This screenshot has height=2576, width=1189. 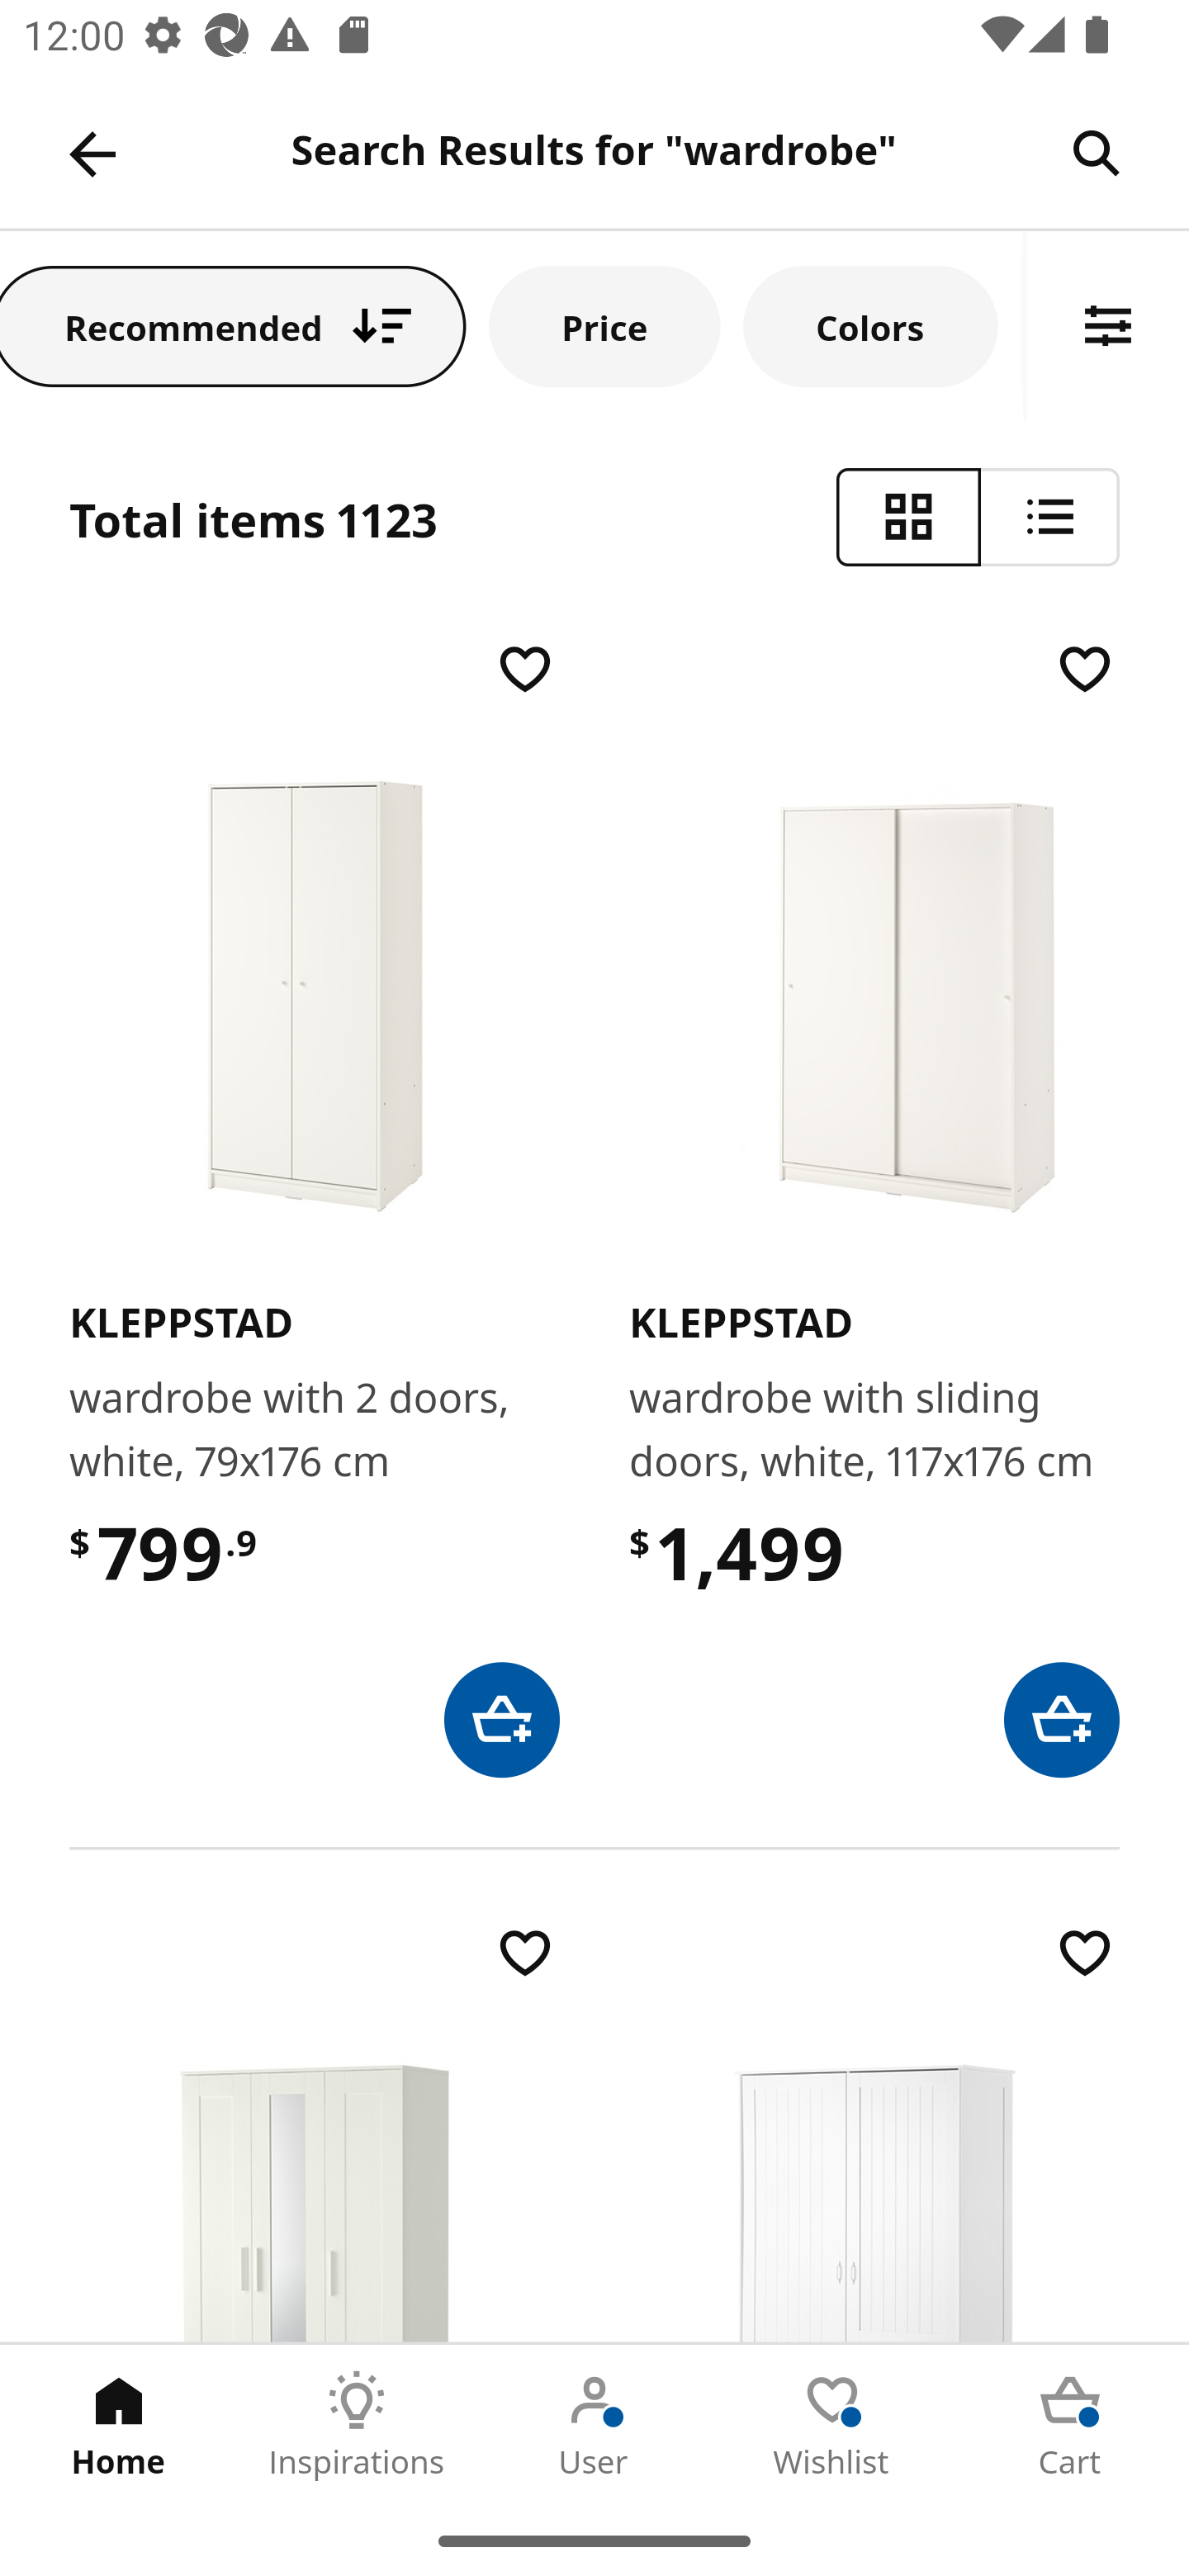 I want to click on Inspirations
Tab 2 of 5, so click(x=357, y=2425).